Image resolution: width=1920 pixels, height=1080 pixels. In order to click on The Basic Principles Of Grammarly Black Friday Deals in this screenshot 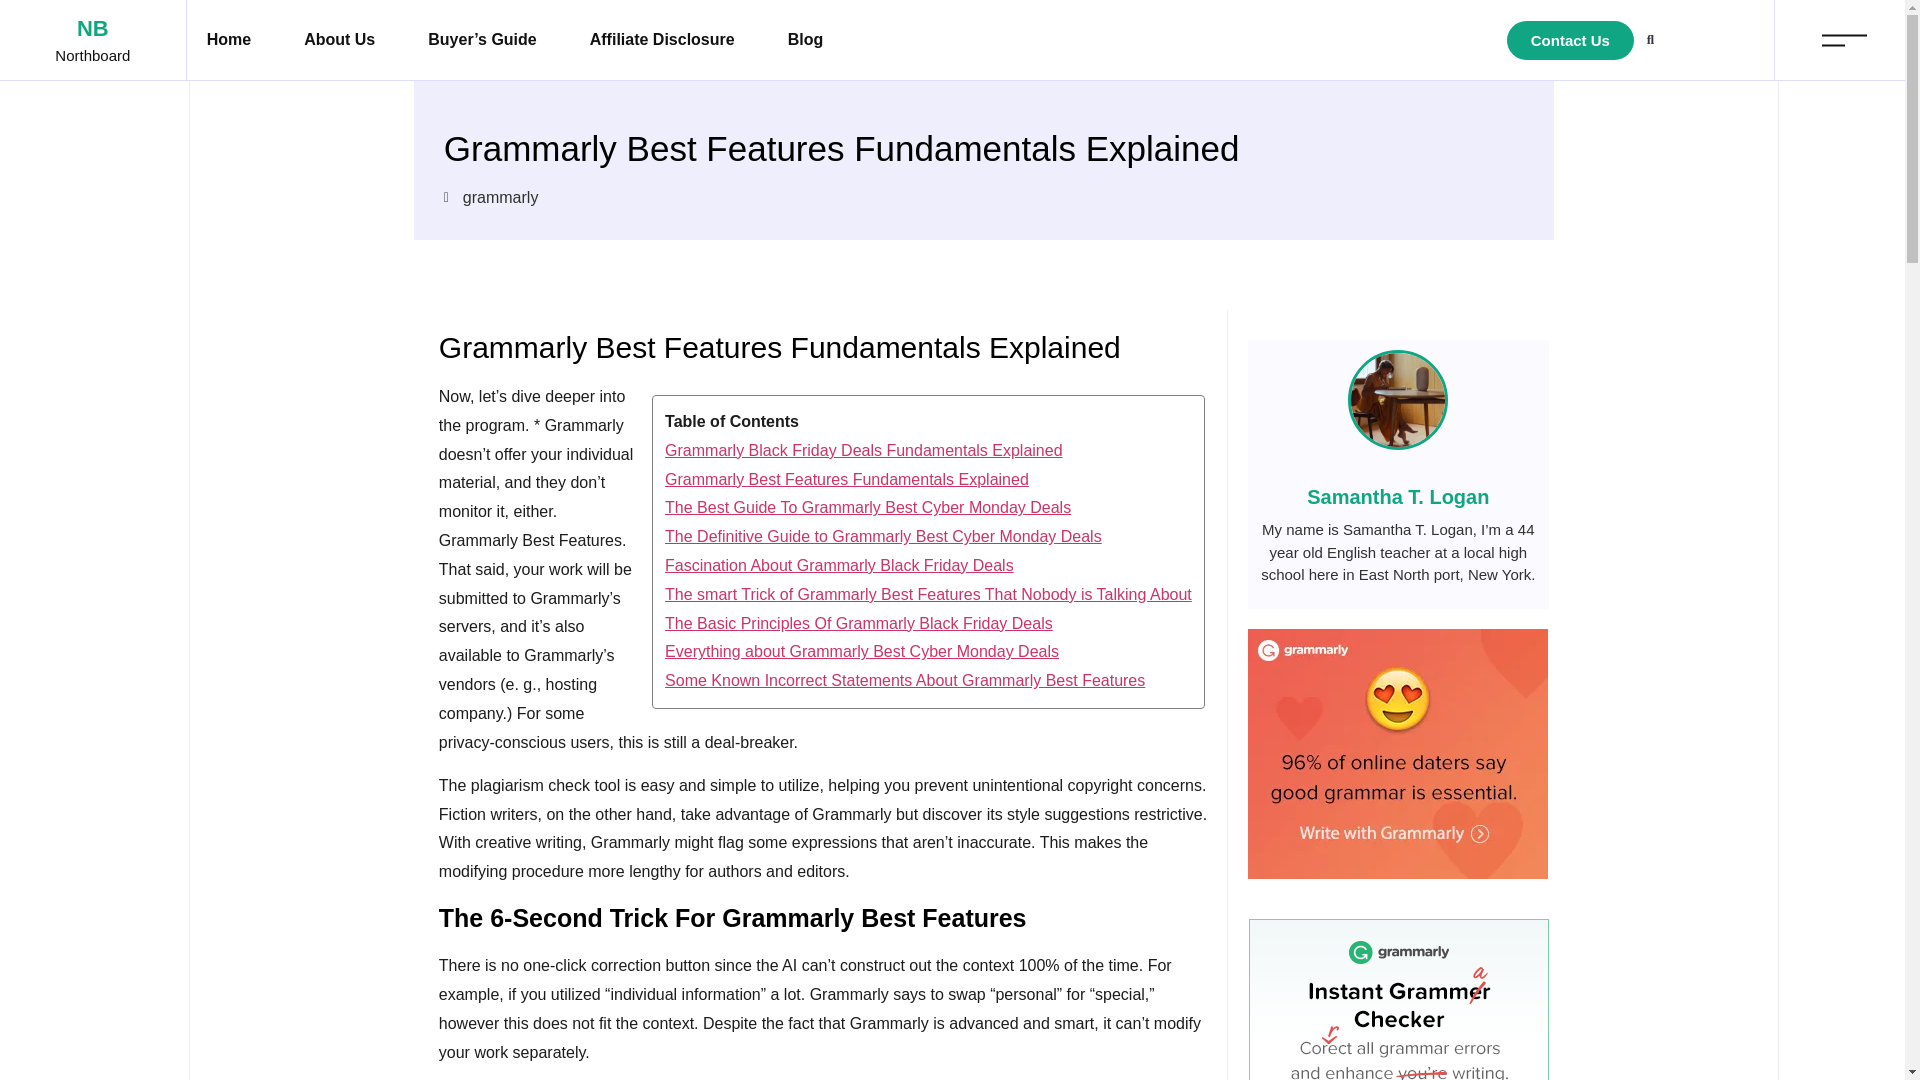, I will do `click(928, 624)`.